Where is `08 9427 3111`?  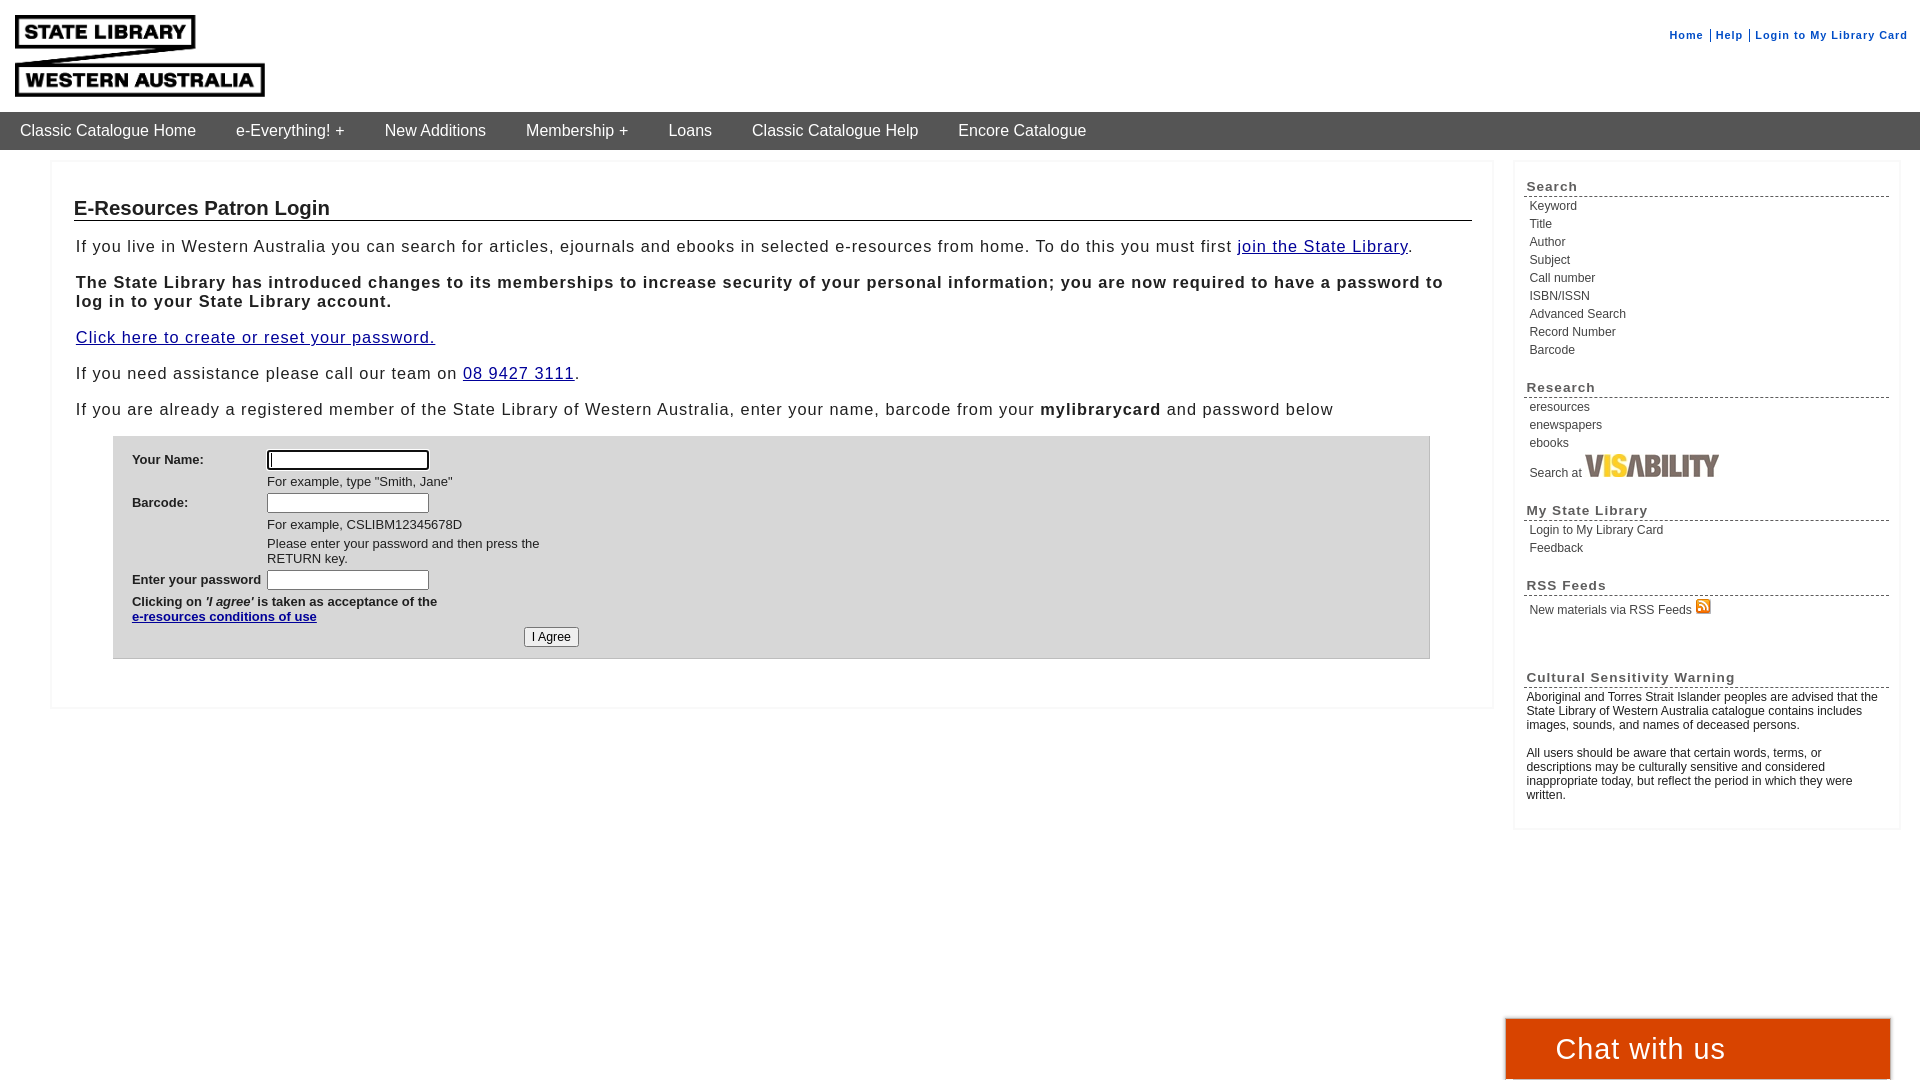 08 9427 3111 is located at coordinates (519, 373).